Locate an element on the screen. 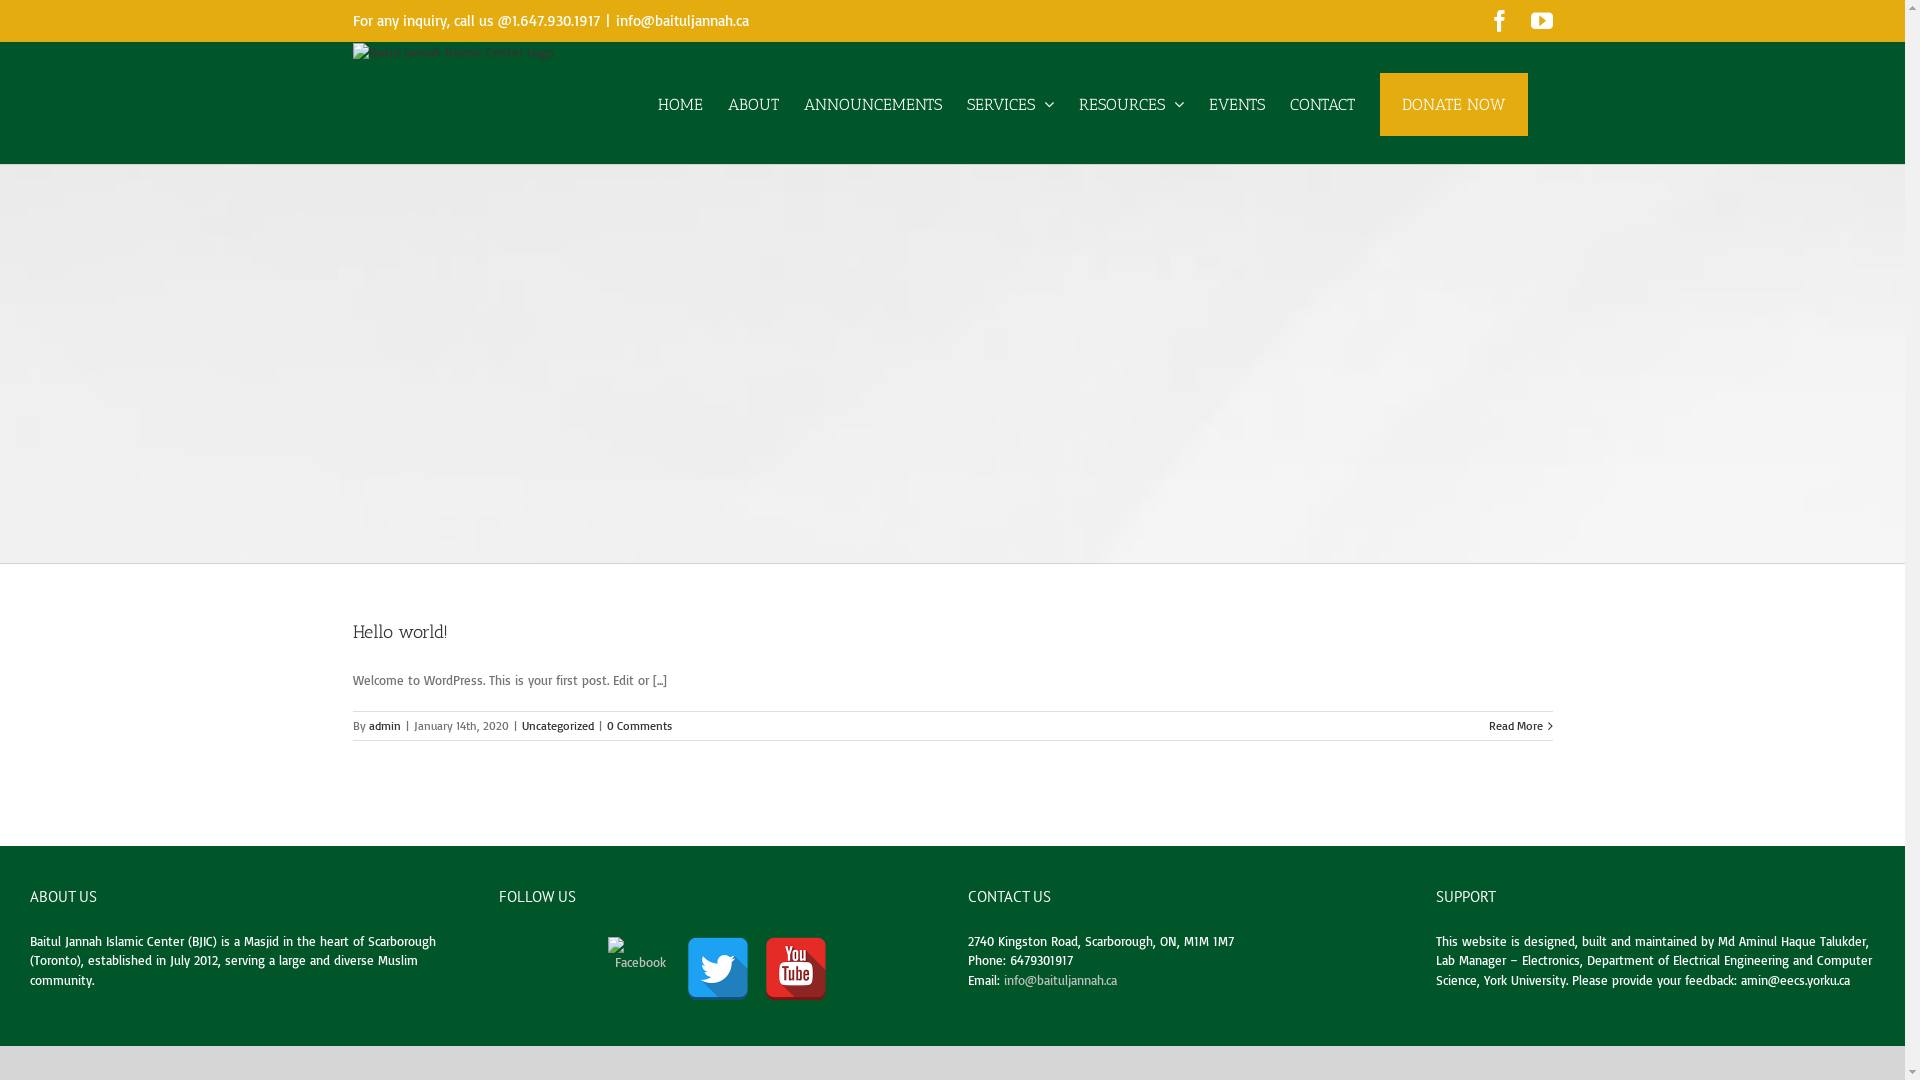  admin is located at coordinates (384, 726).